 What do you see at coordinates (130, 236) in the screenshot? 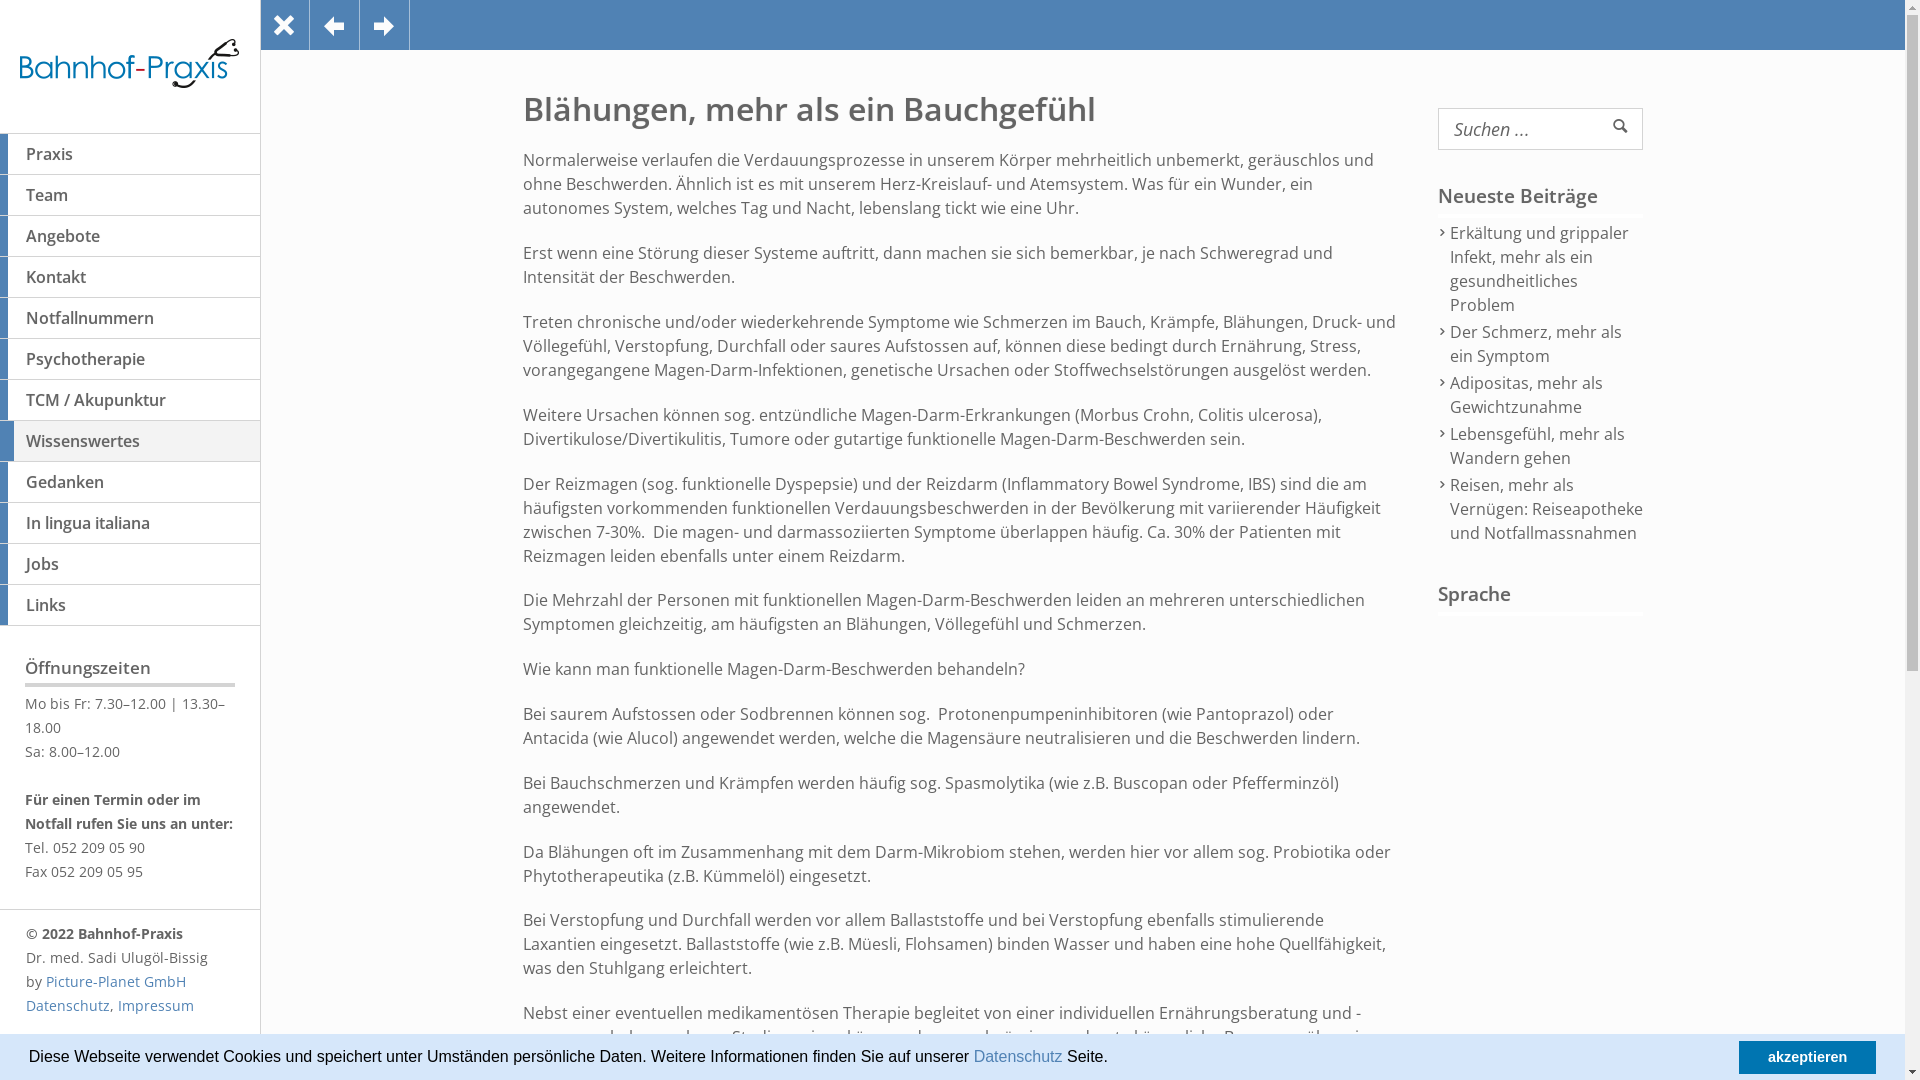
I see `Angebote` at bounding box center [130, 236].